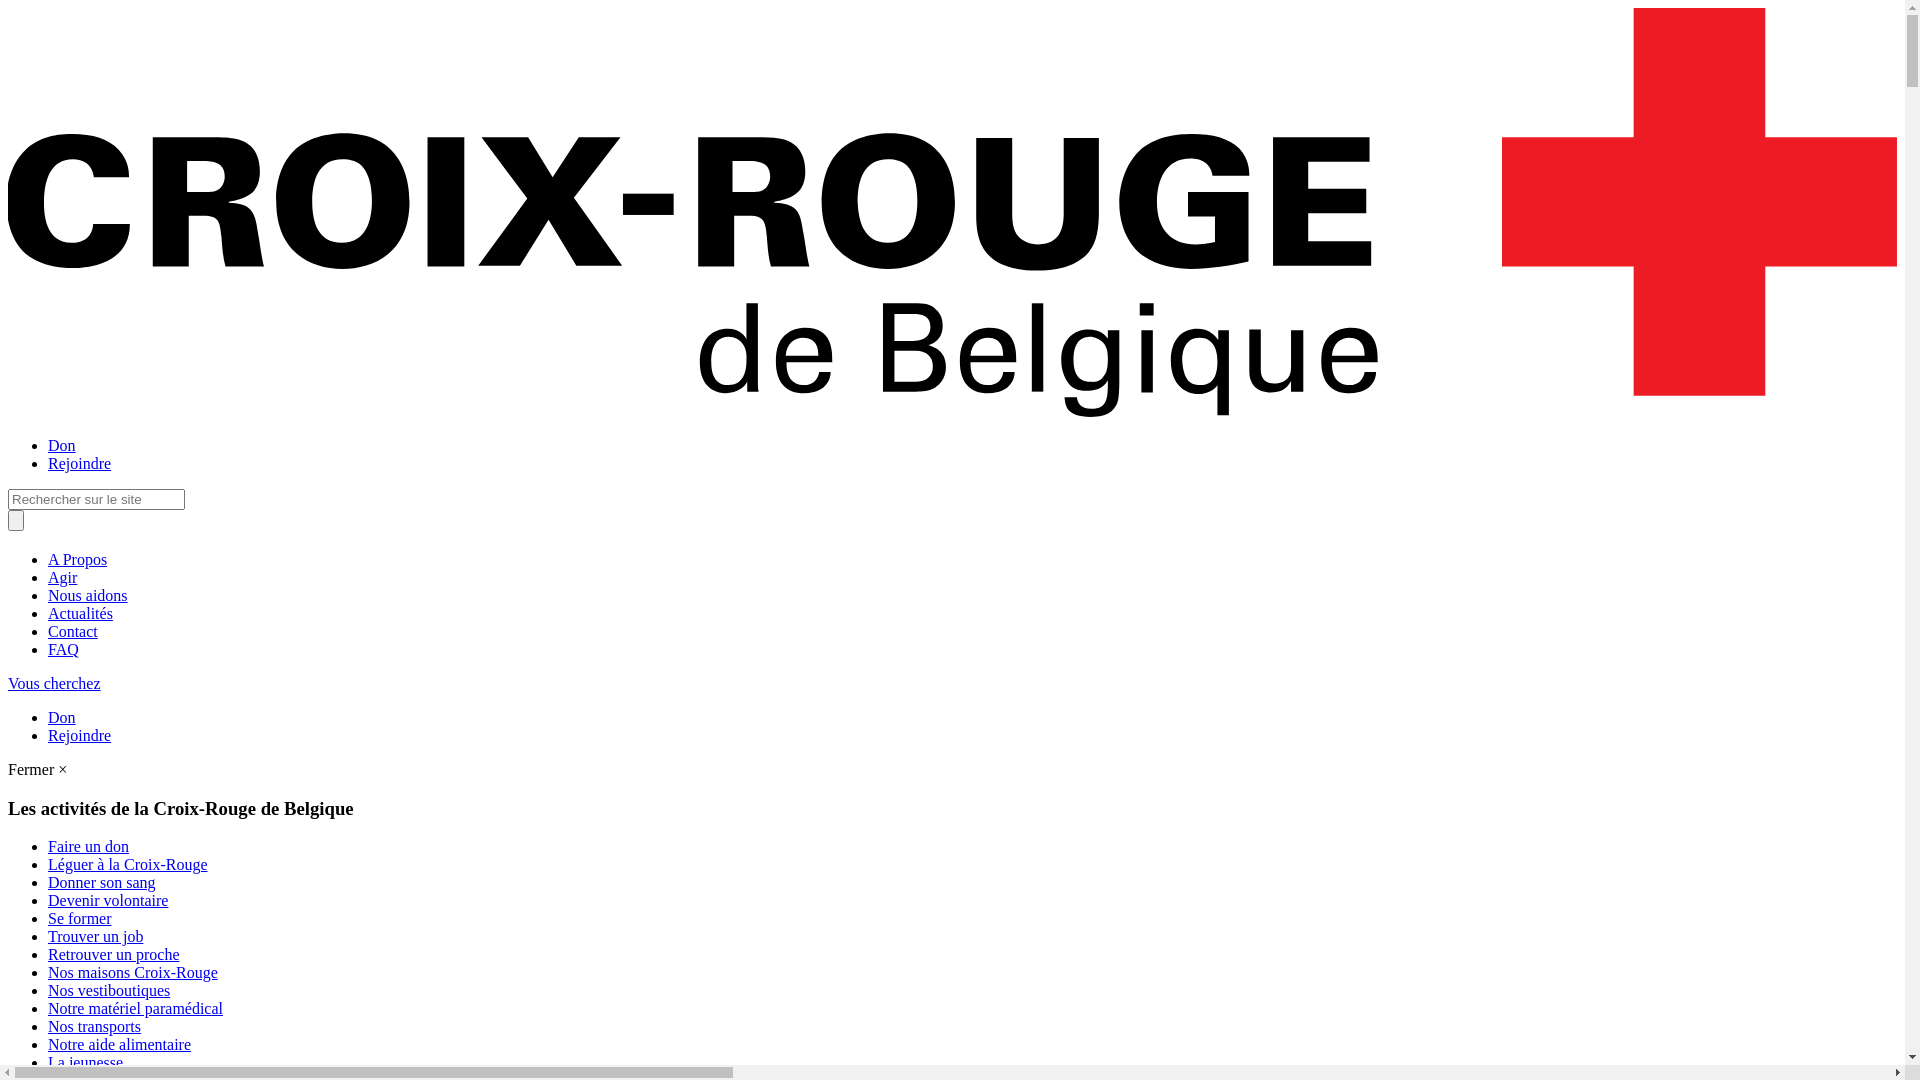 Image resolution: width=1920 pixels, height=1080 pixels. I want to click on Notre aide alimentaire, so click(120, 1044).